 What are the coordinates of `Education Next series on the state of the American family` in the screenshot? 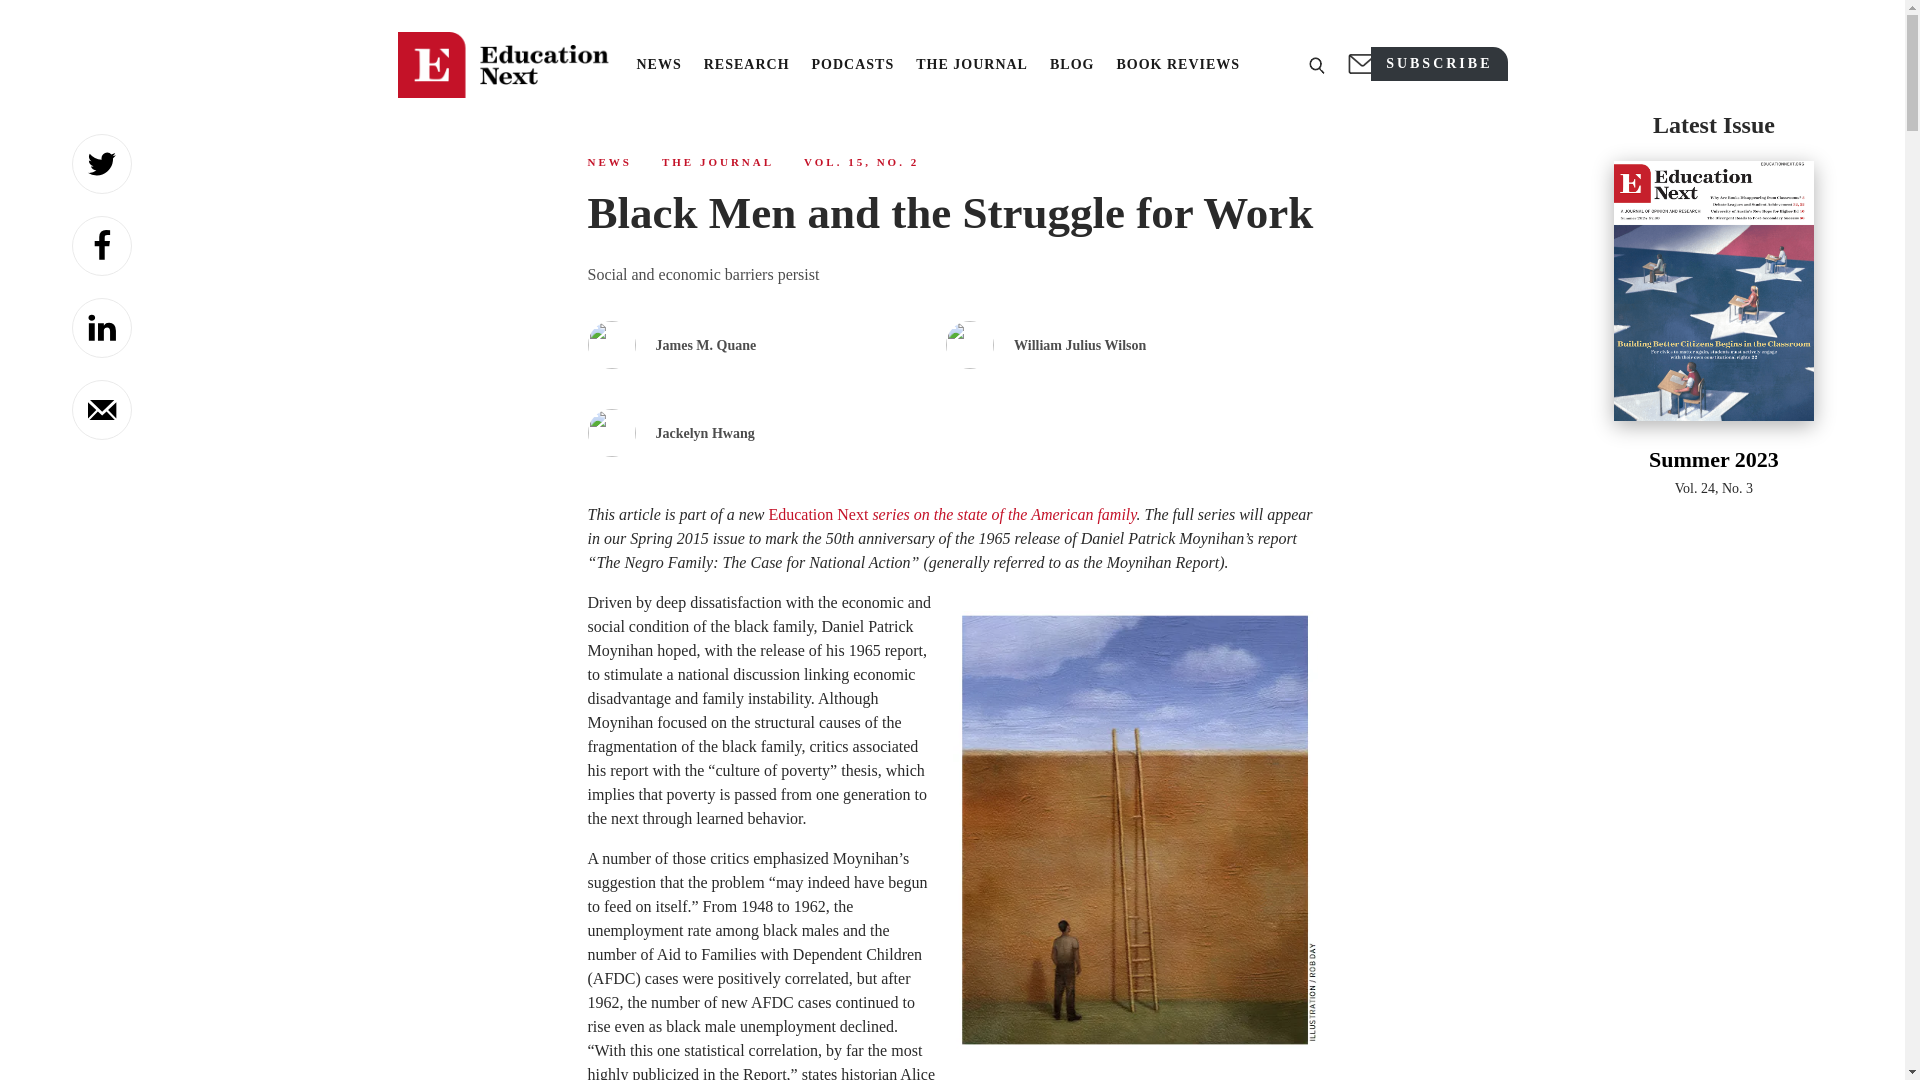 It's located at (718, 162).